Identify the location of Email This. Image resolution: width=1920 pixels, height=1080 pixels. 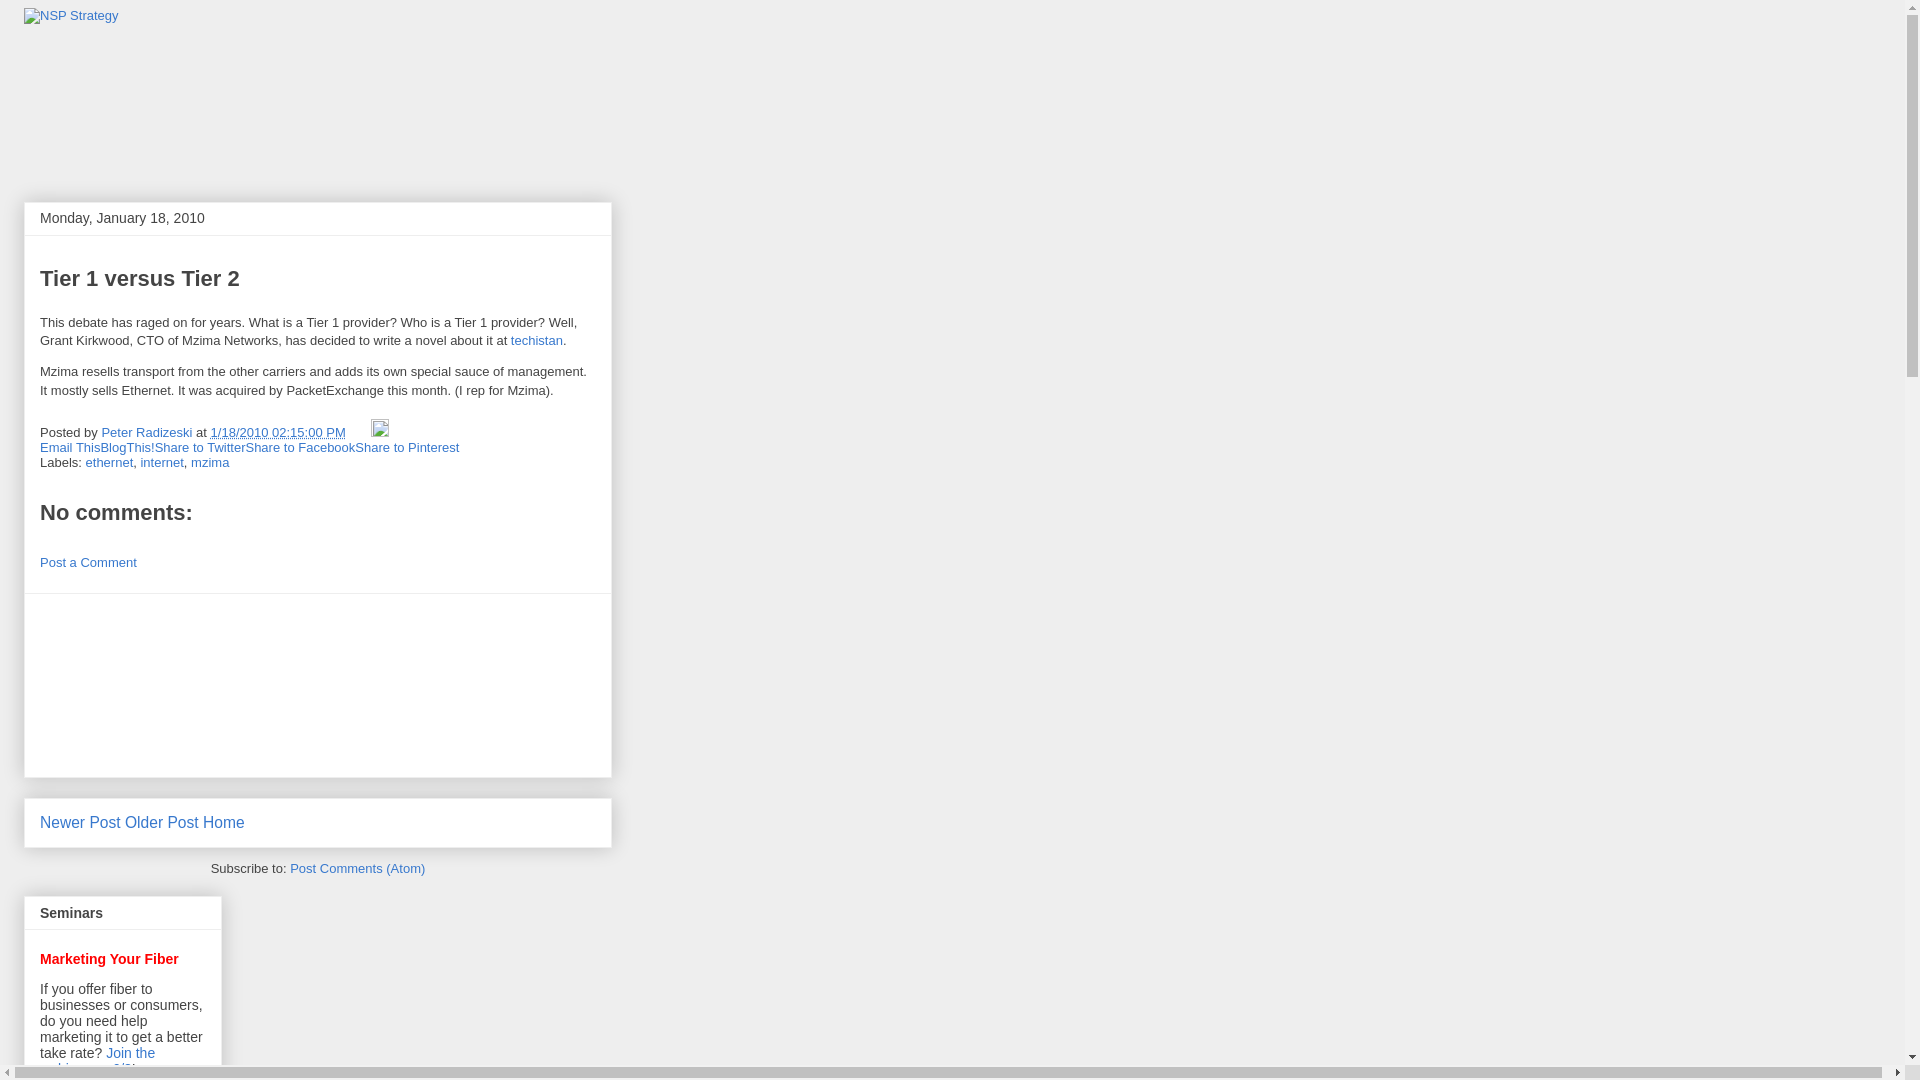
(70, 446).